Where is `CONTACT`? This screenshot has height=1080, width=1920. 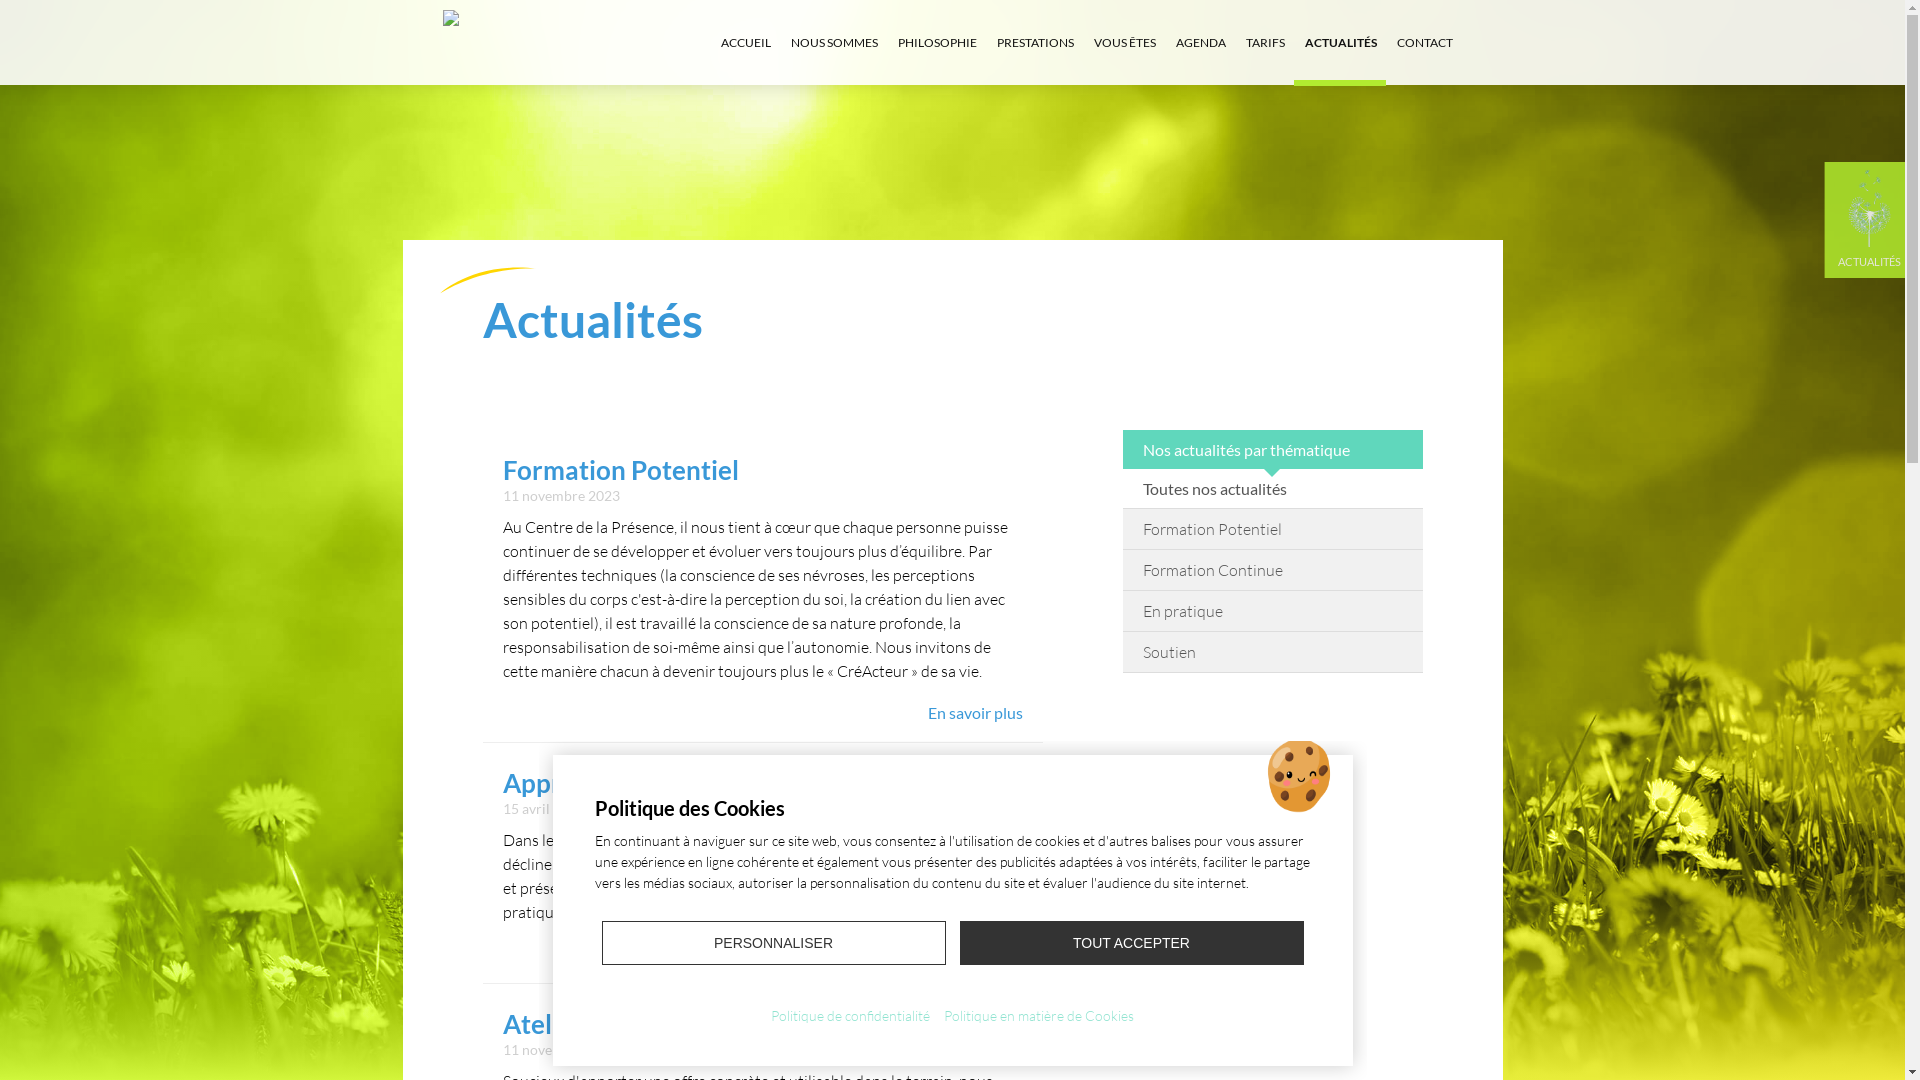
CONTACT is located at coordinates (1424, 42).